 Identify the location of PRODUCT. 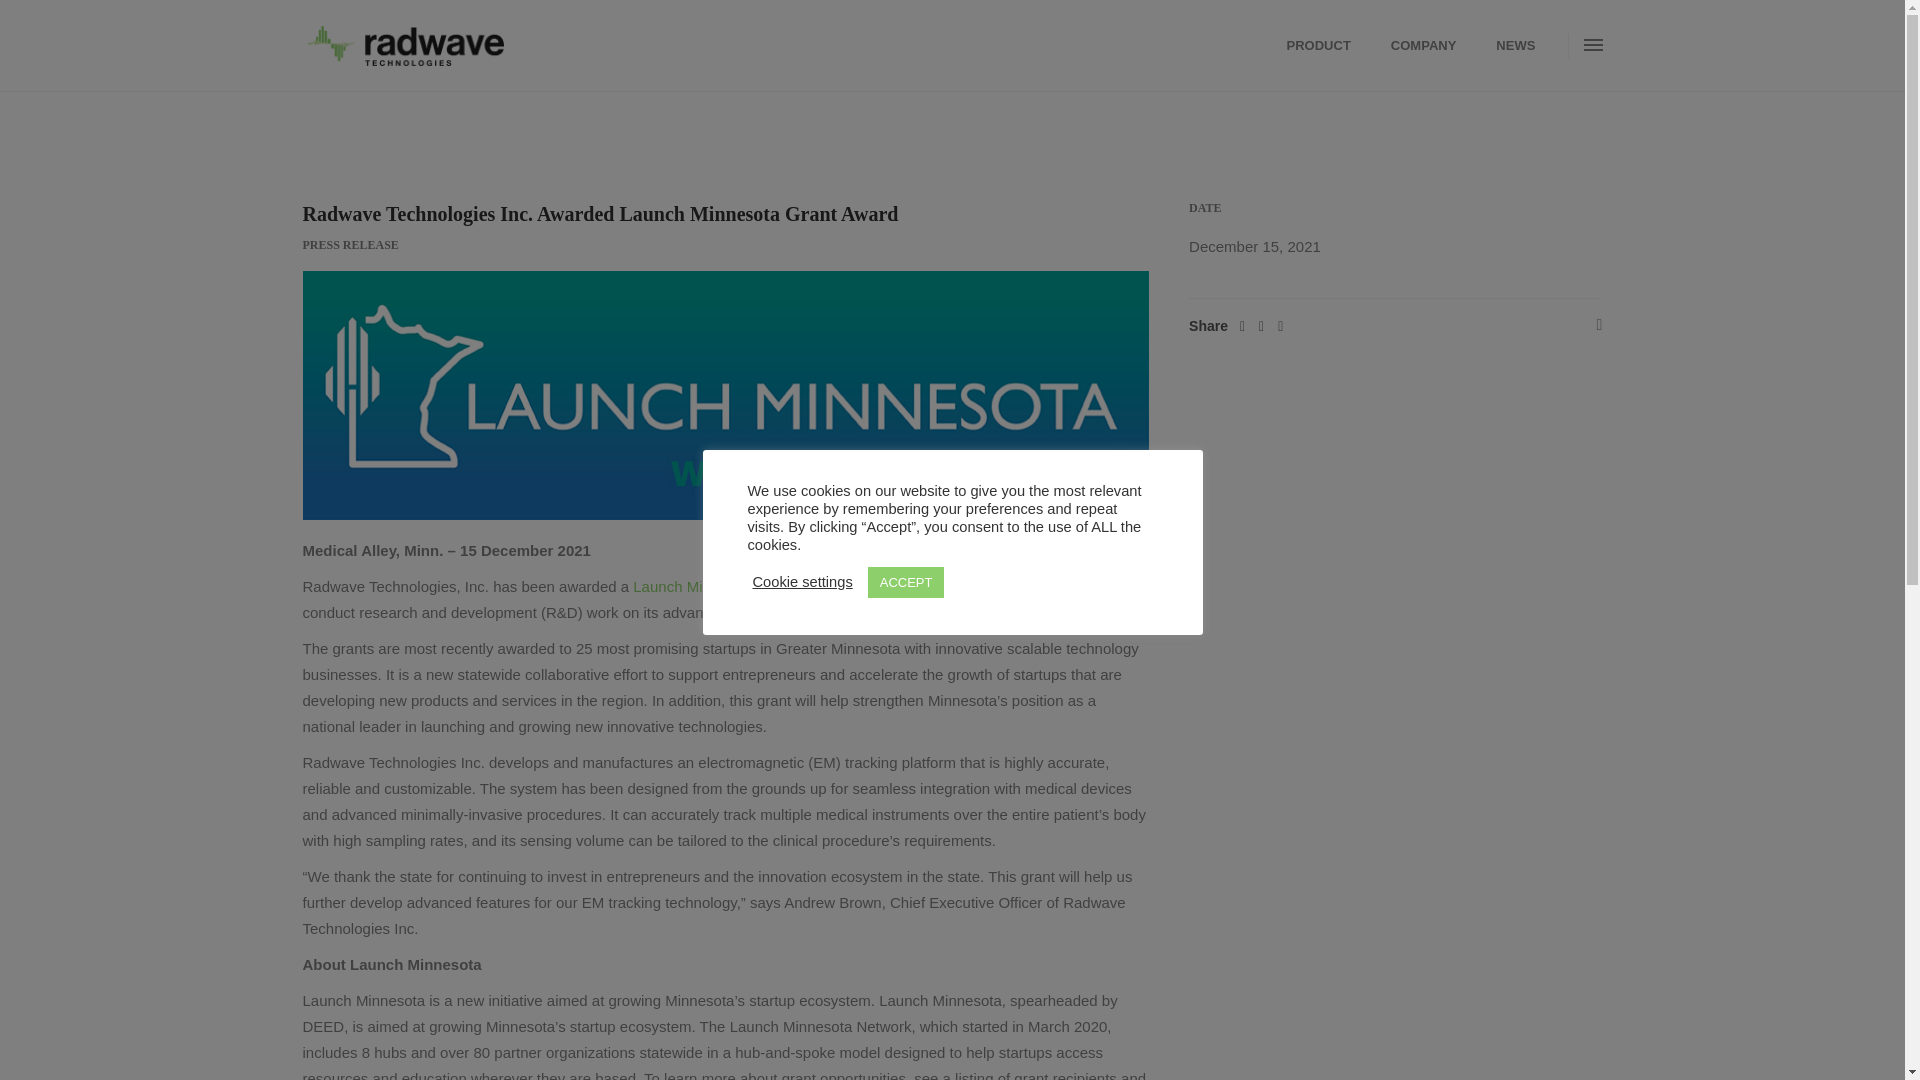
(1318, 45).